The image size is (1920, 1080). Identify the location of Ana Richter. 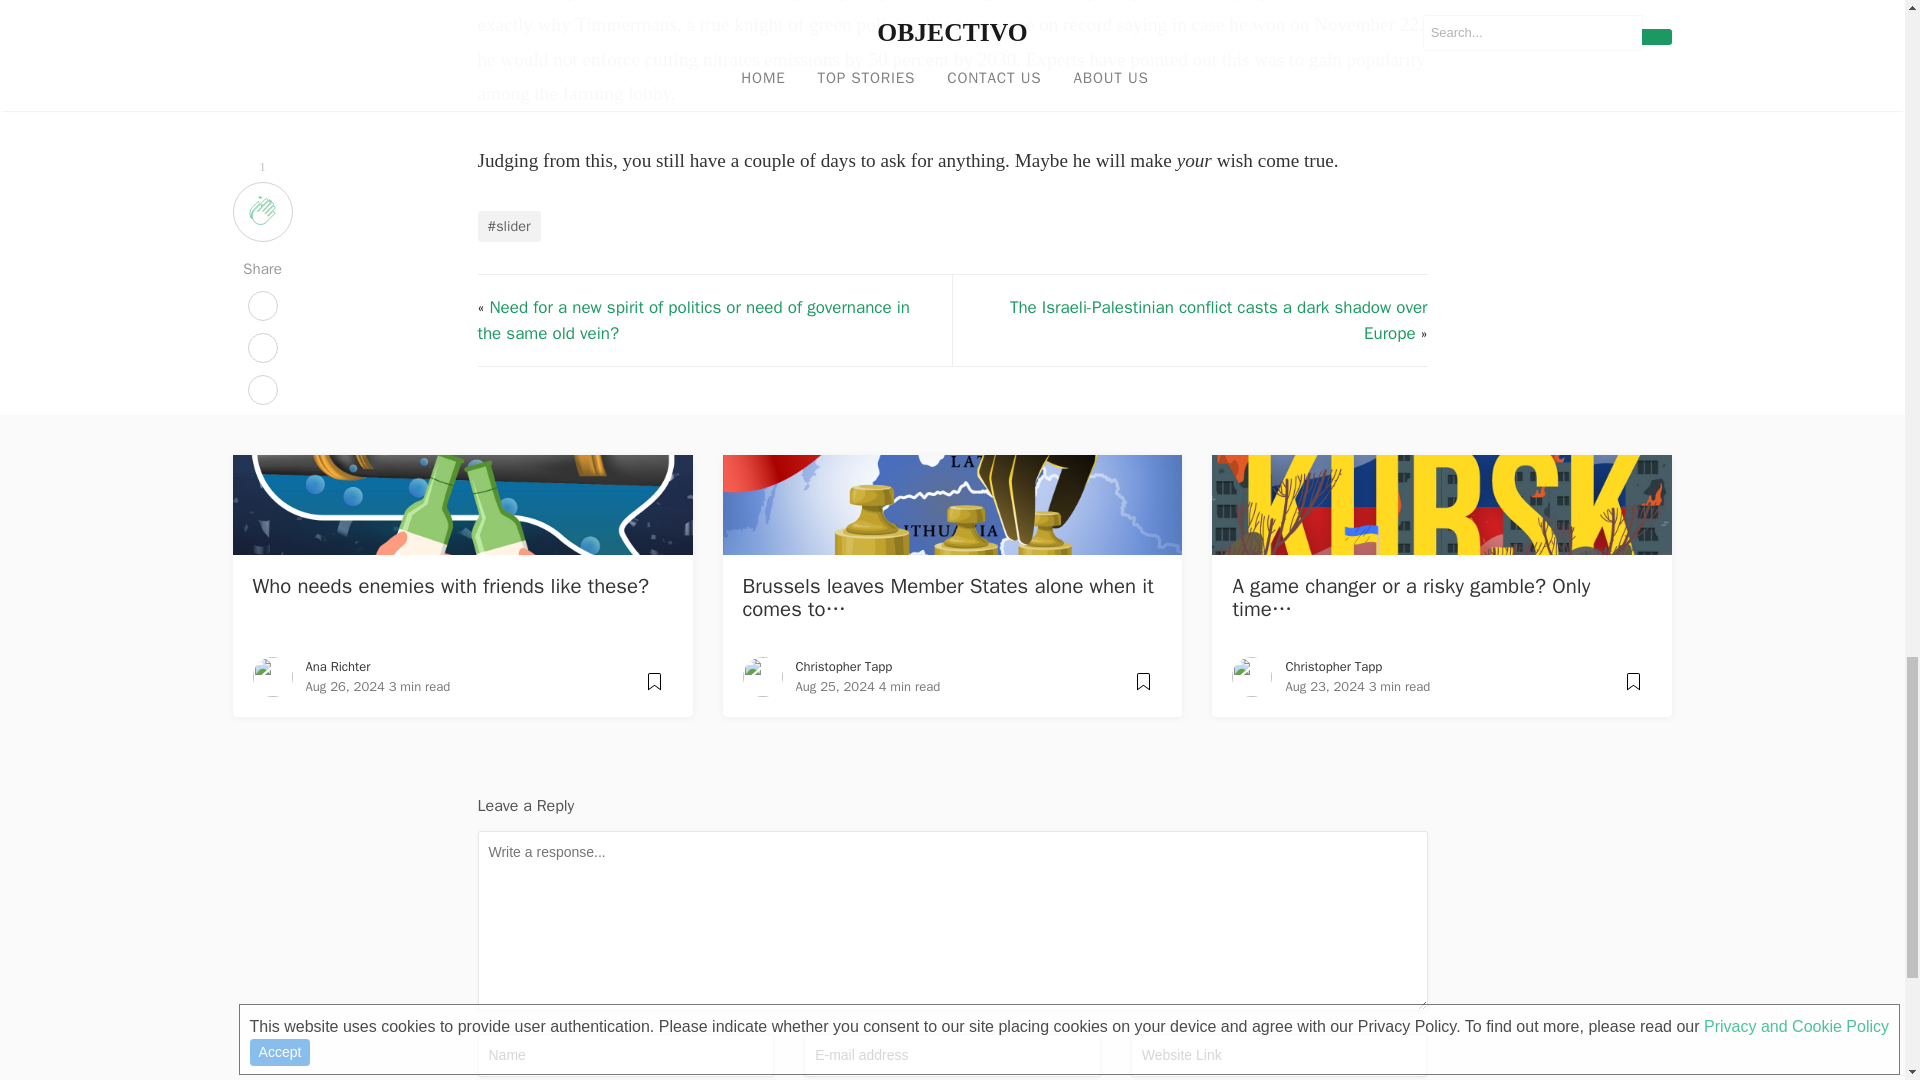
(338, 666).